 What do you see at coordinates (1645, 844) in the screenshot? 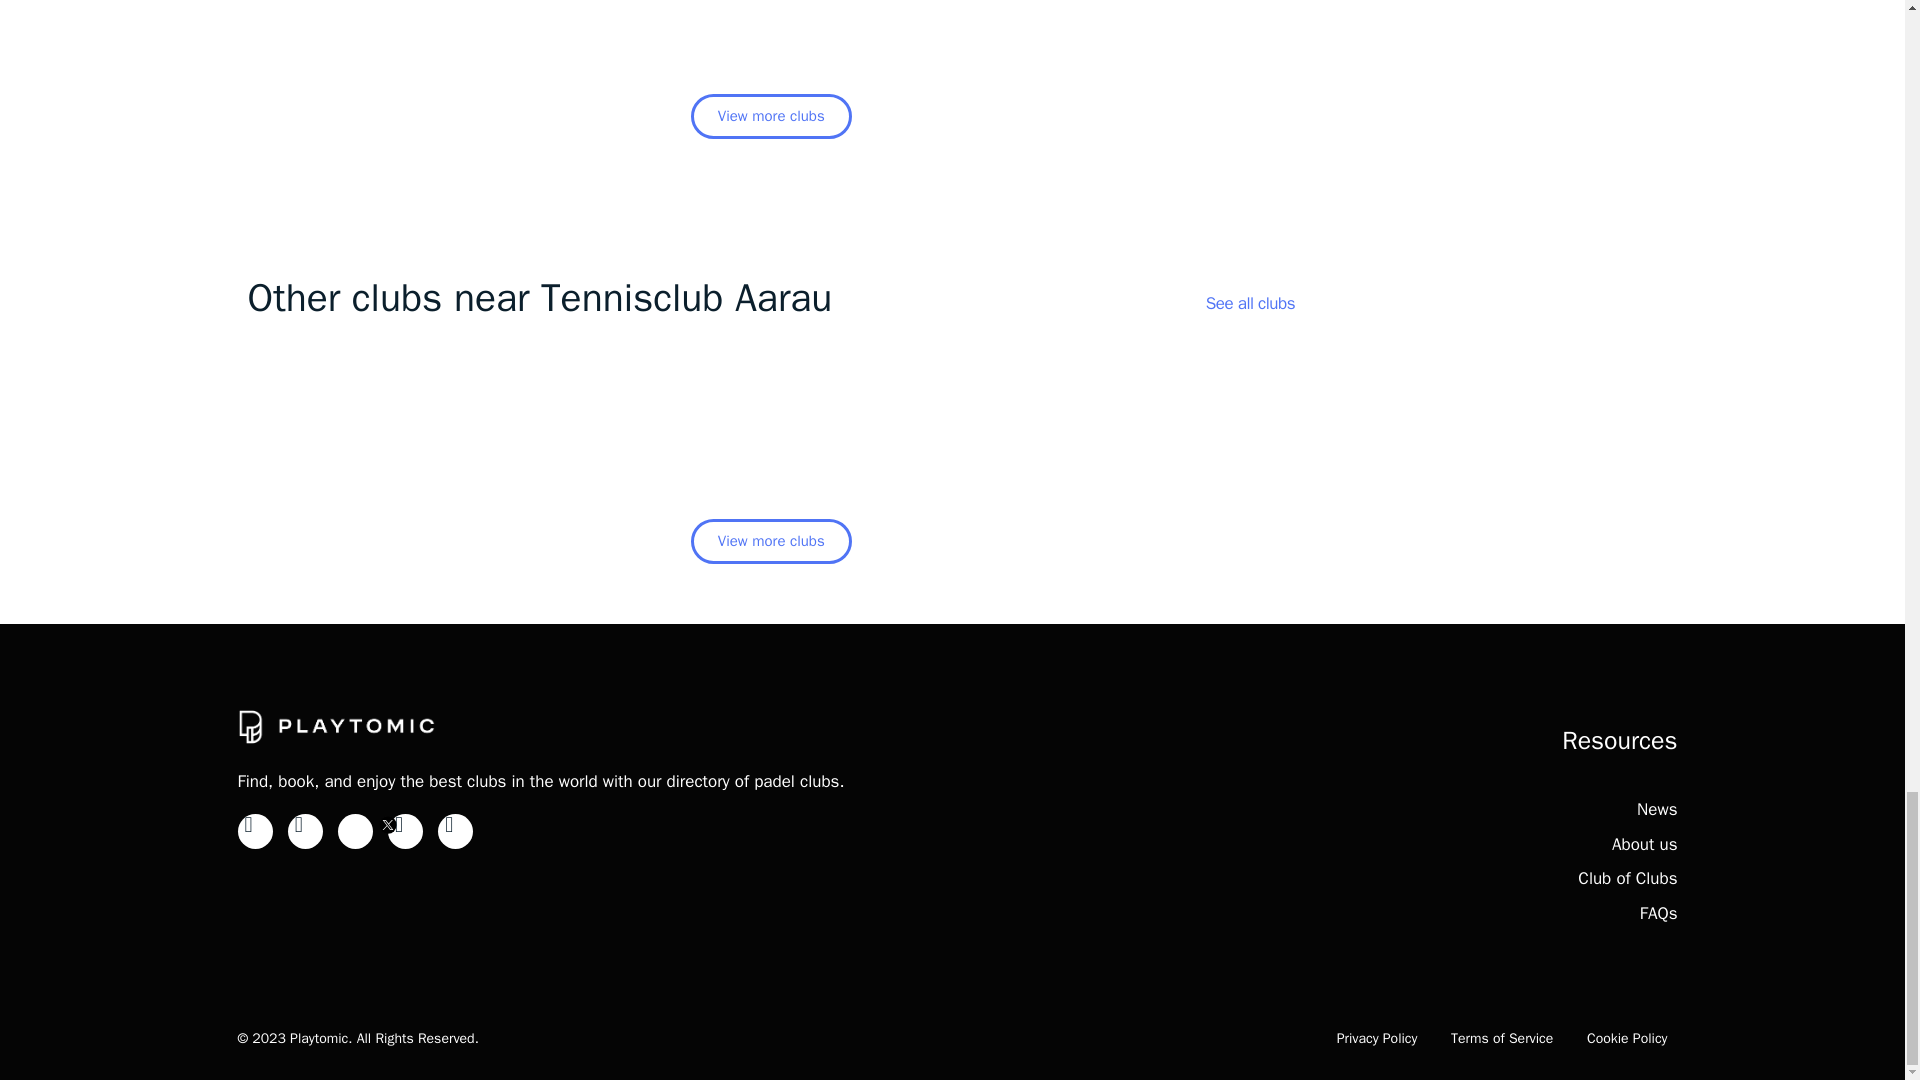
I see `About us` at bounding box center [1645, 844].